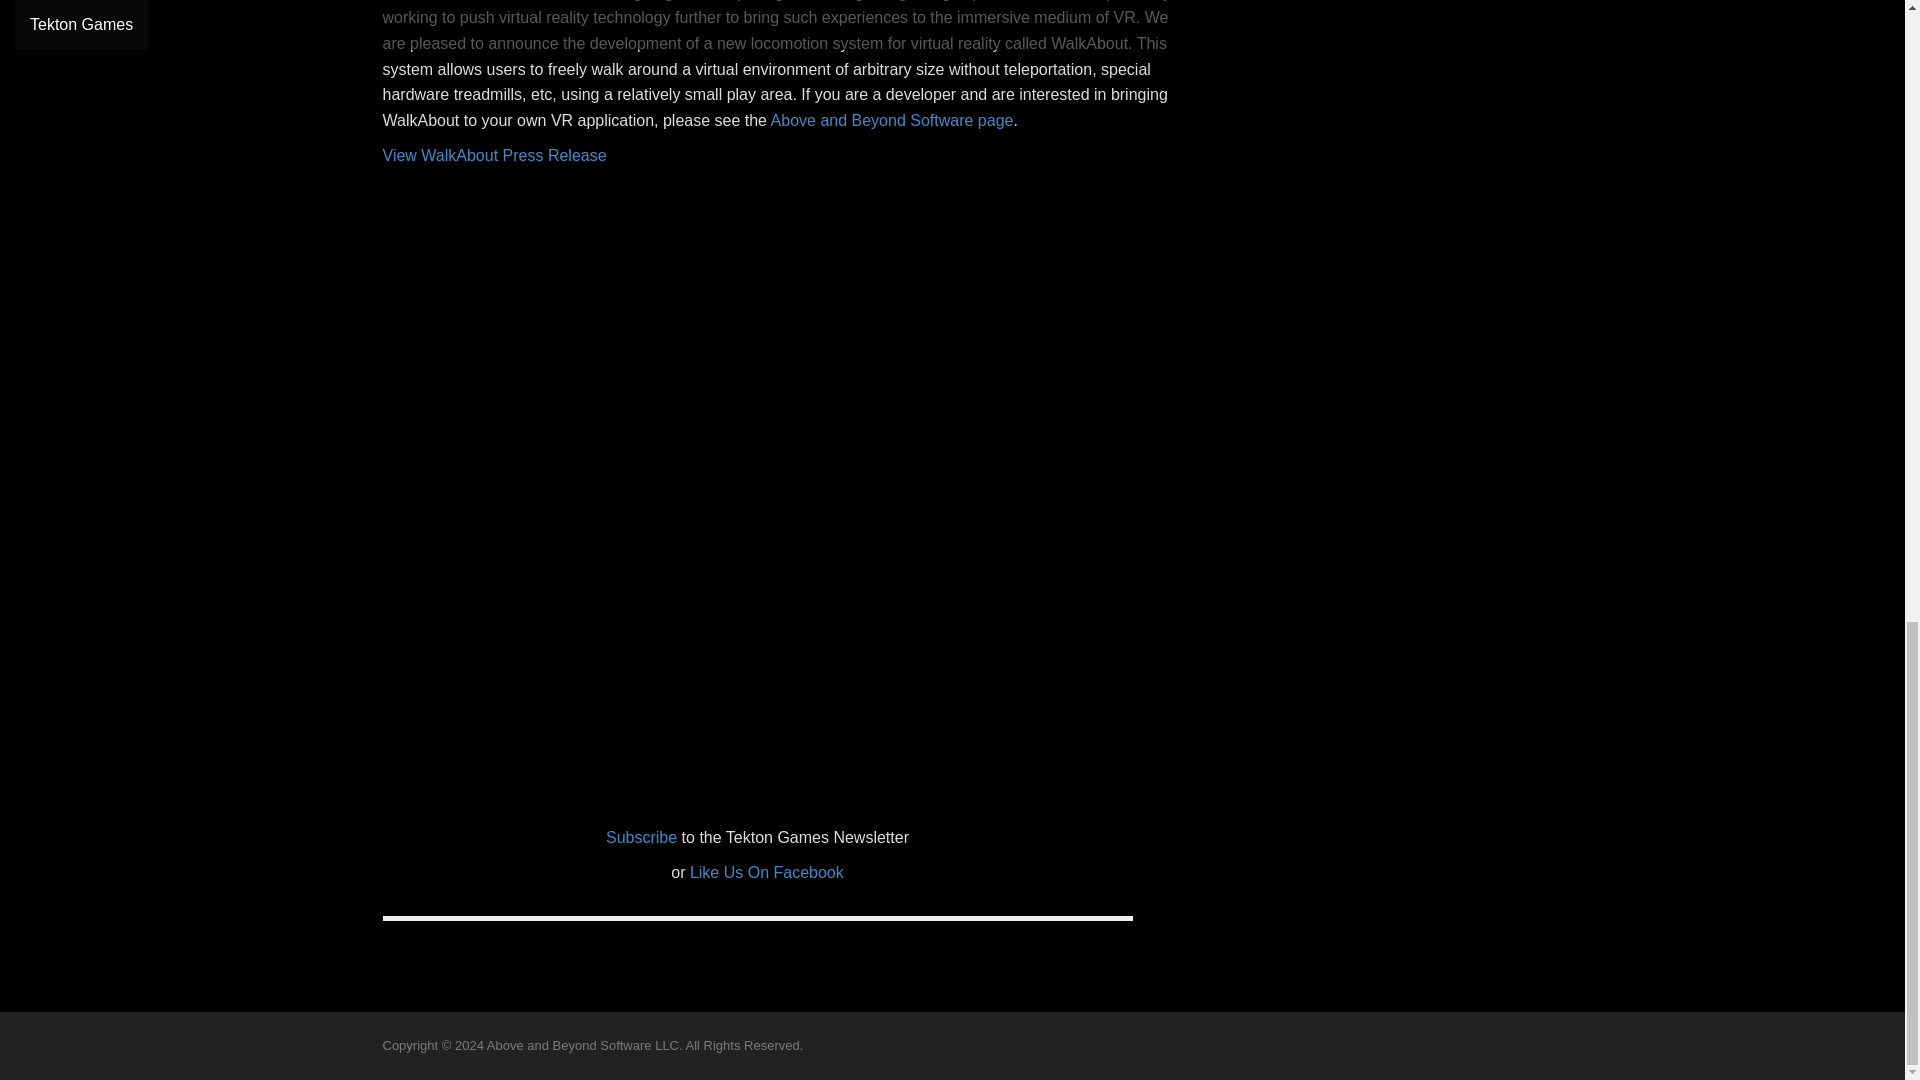 The image size is (1920, 1080). What do you see at coordinates (494, 155) in the screenshot?
I see `View WalkAbout Press Release` at bounding box center [494, 155].